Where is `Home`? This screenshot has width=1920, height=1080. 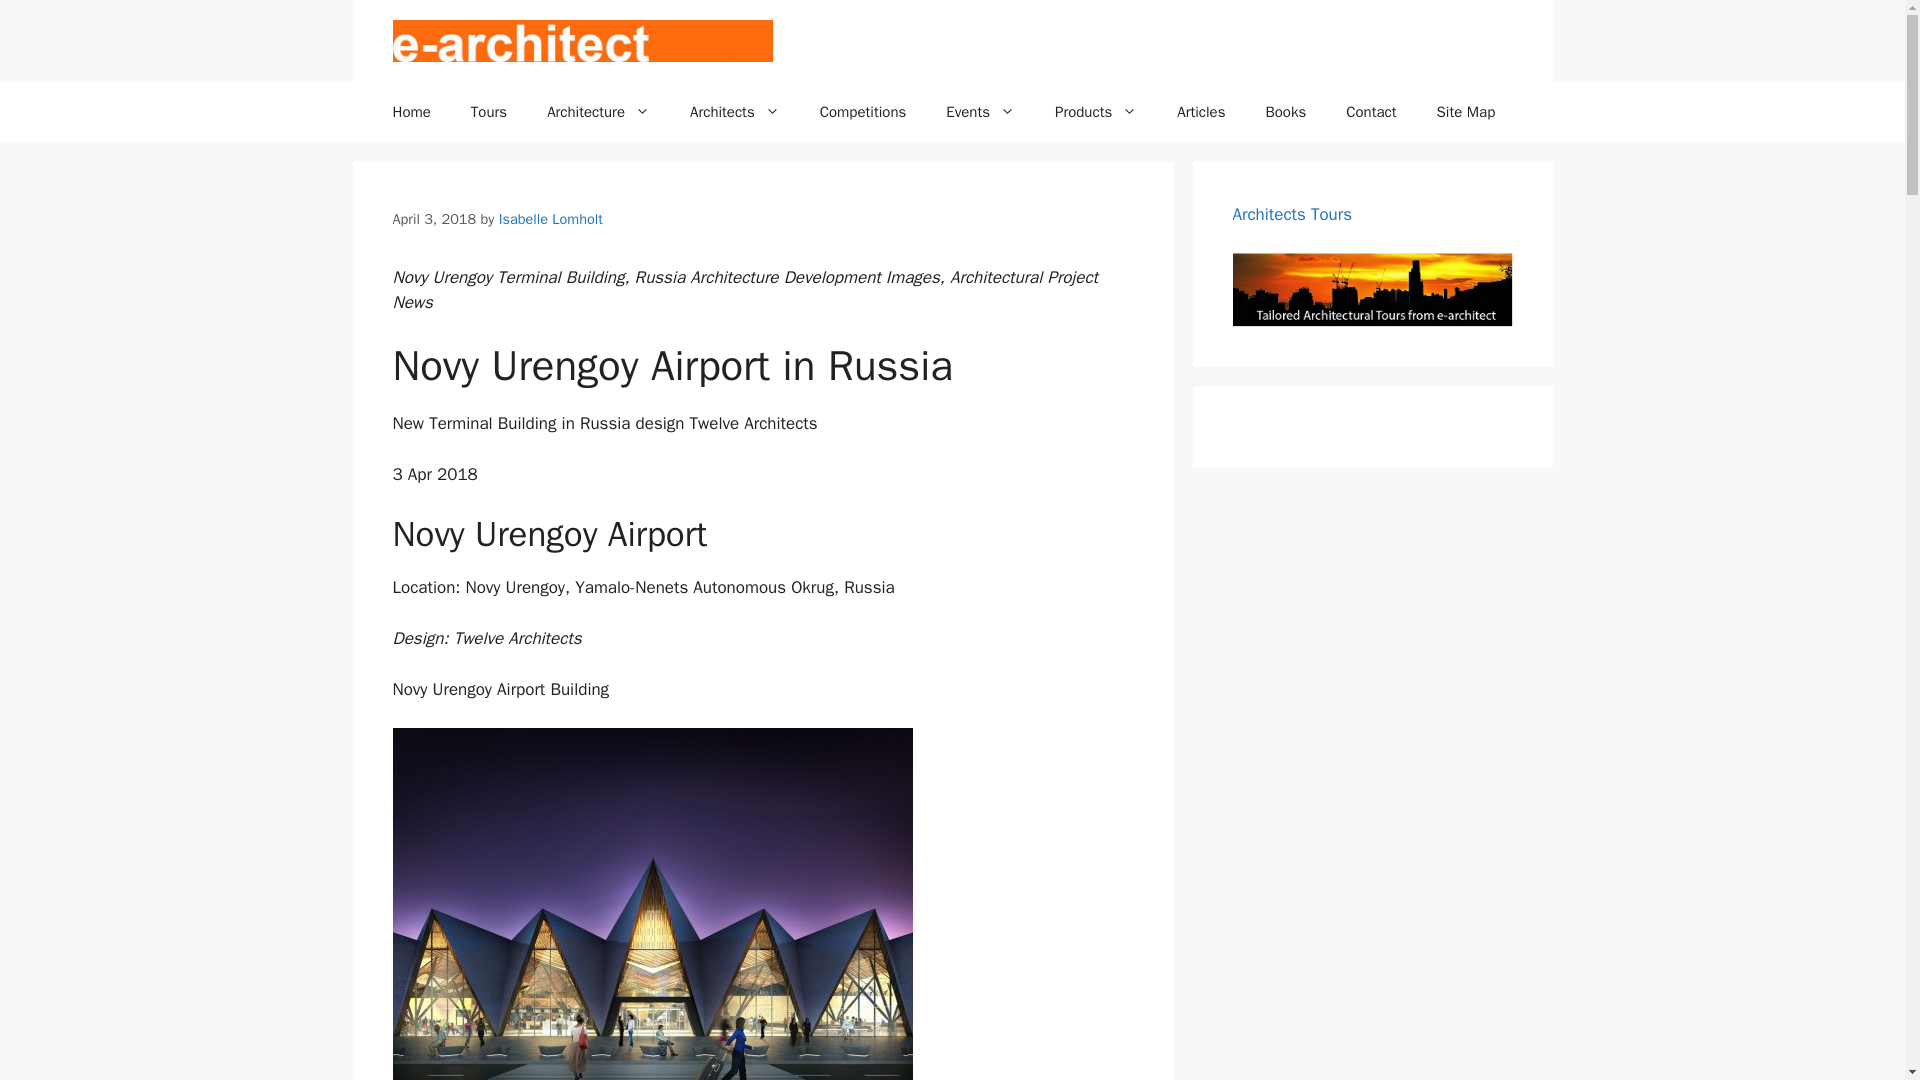 Home is located at coordinates (410, 112).